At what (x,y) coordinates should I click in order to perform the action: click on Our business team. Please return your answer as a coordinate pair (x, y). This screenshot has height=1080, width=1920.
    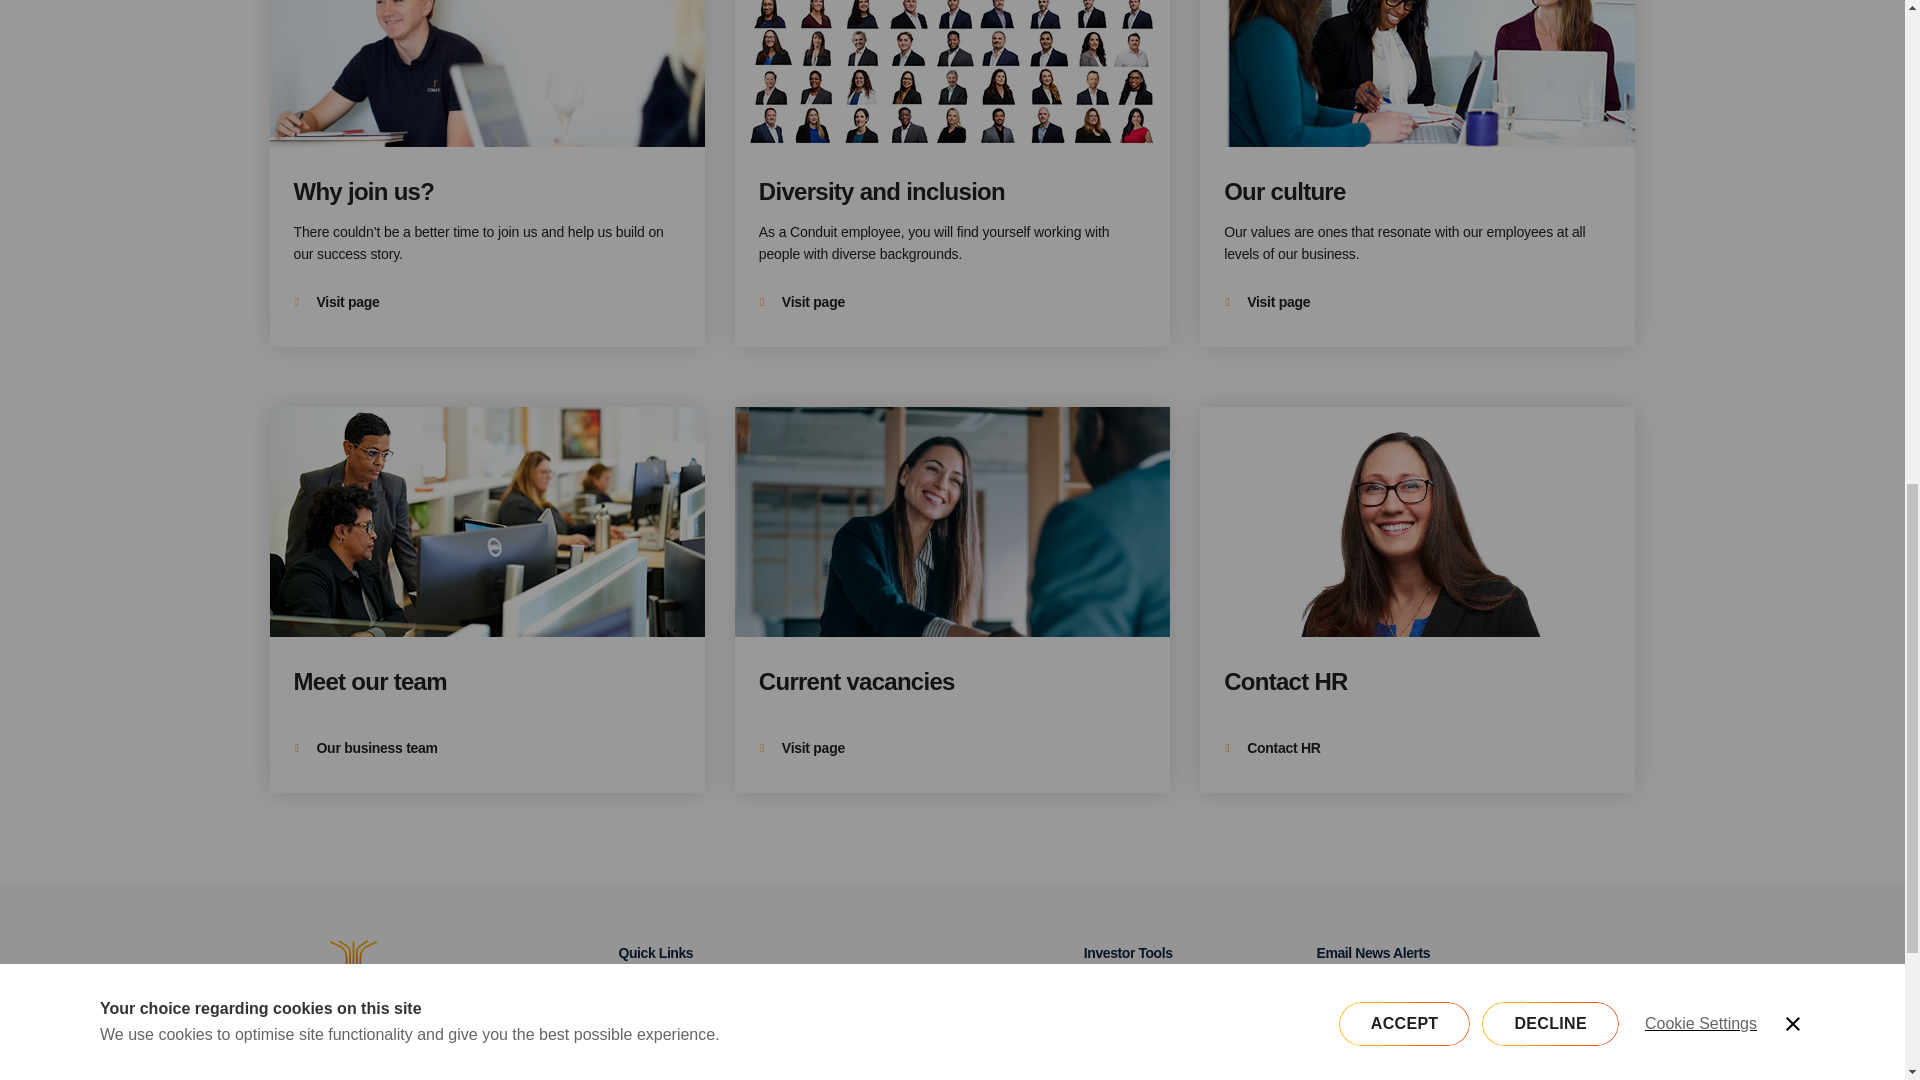
    Looking at the image, I should click on (487, 600).